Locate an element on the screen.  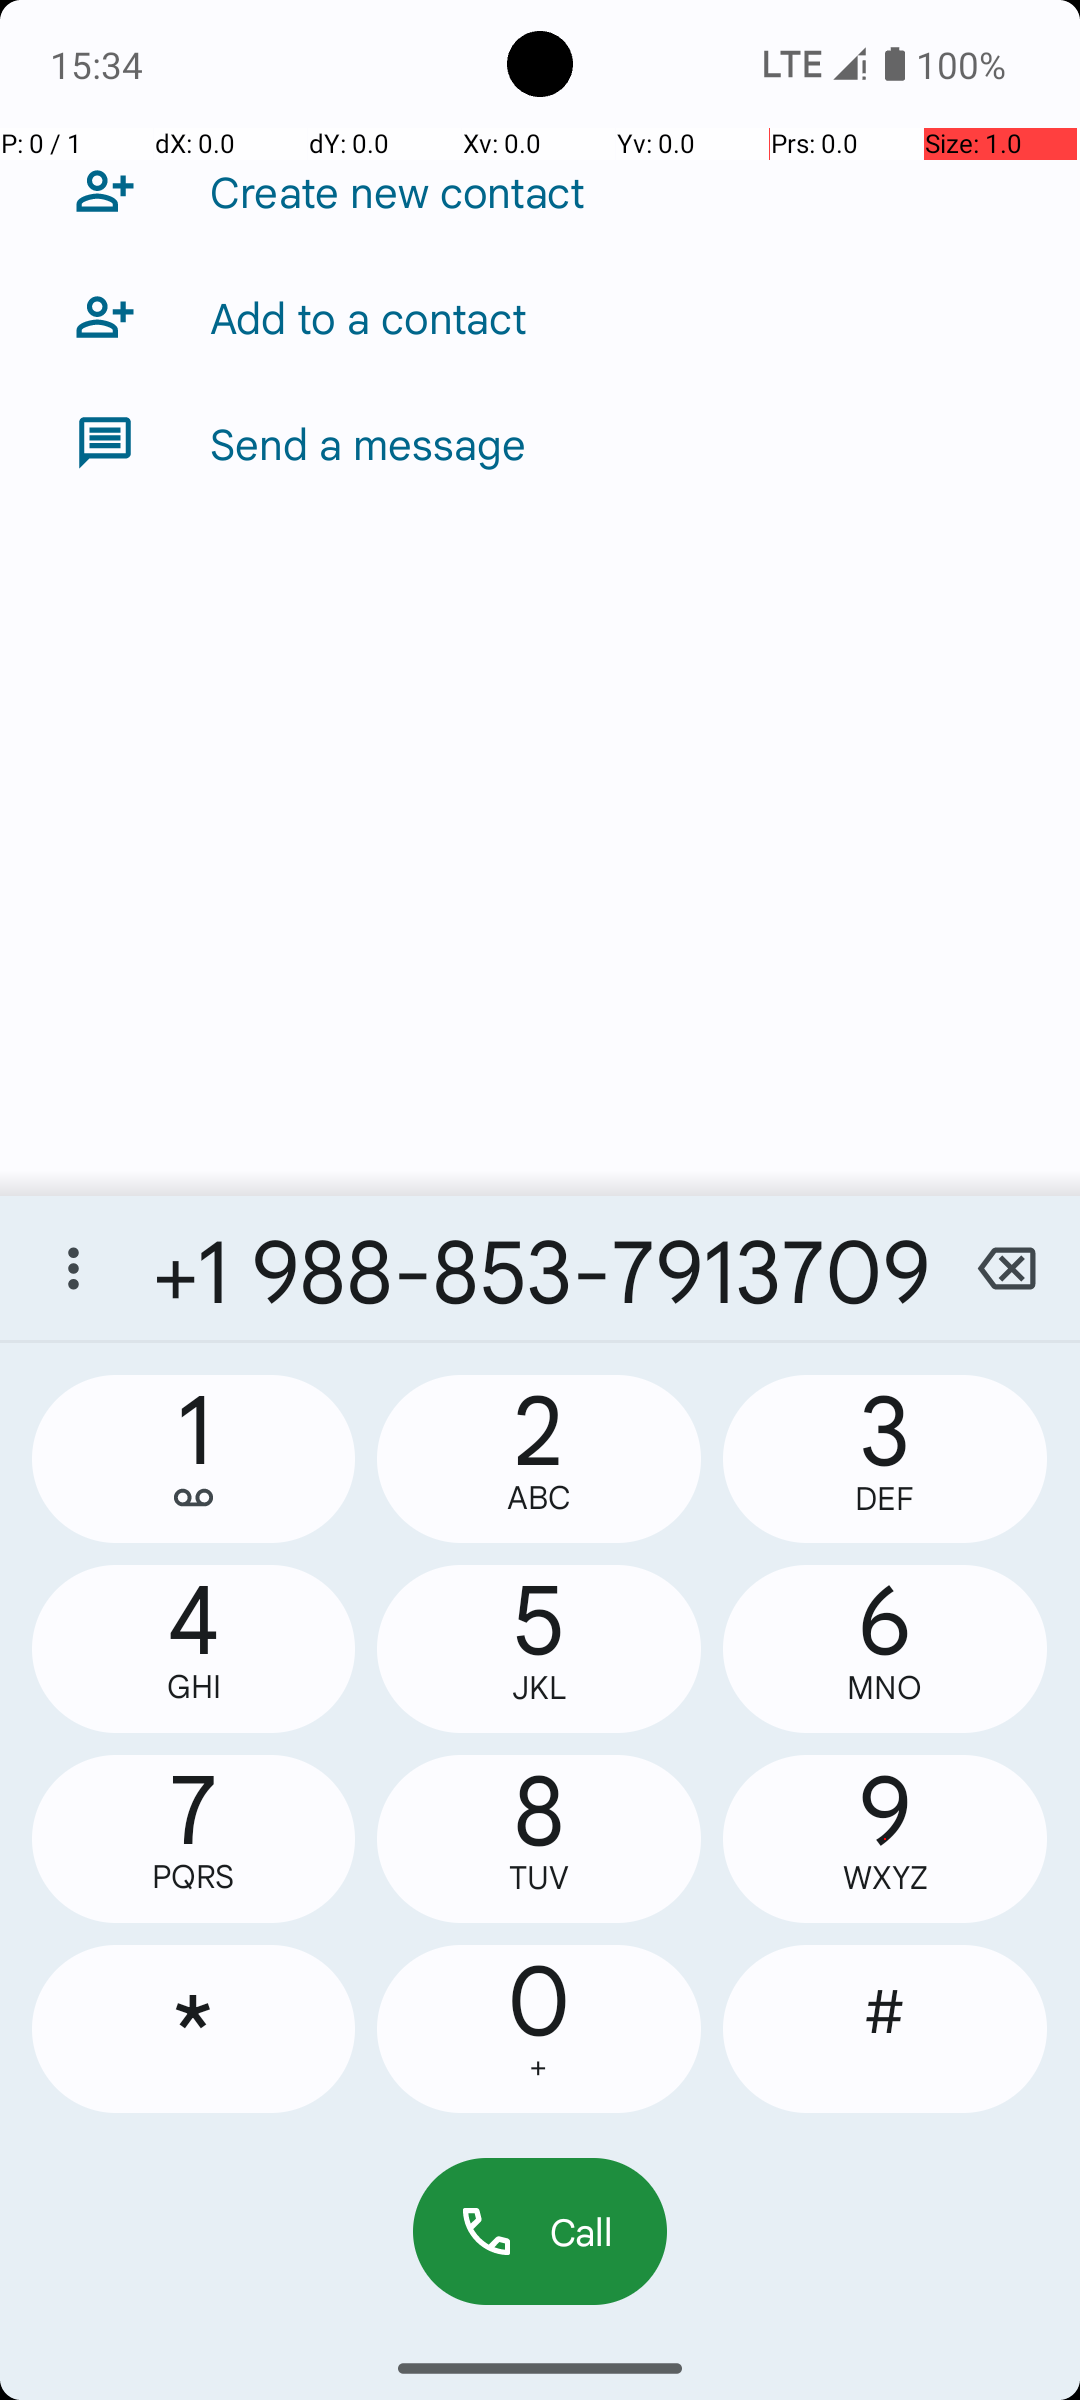
+1 988-853-7913709 is located at coordinates (540, 1268).